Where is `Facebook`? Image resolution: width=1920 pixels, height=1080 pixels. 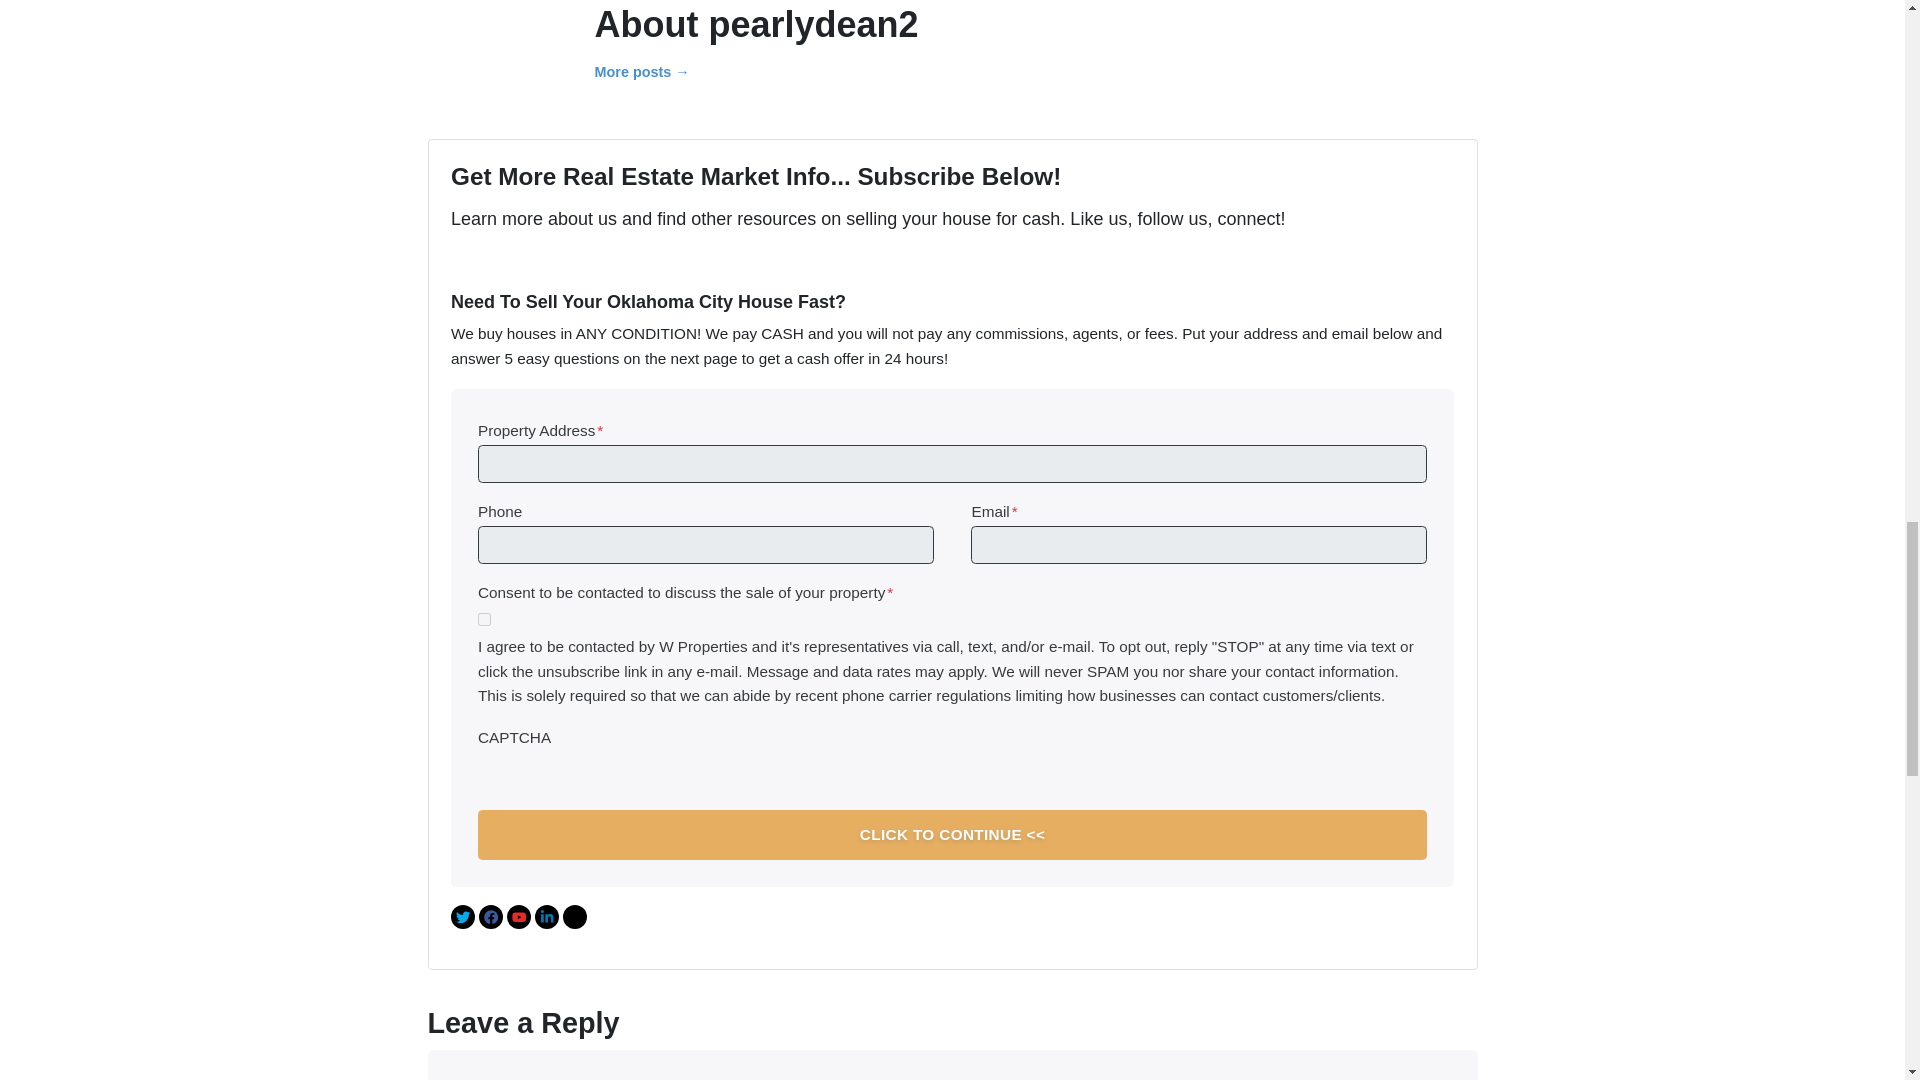
Facebook is located at coordinates (490, 916).